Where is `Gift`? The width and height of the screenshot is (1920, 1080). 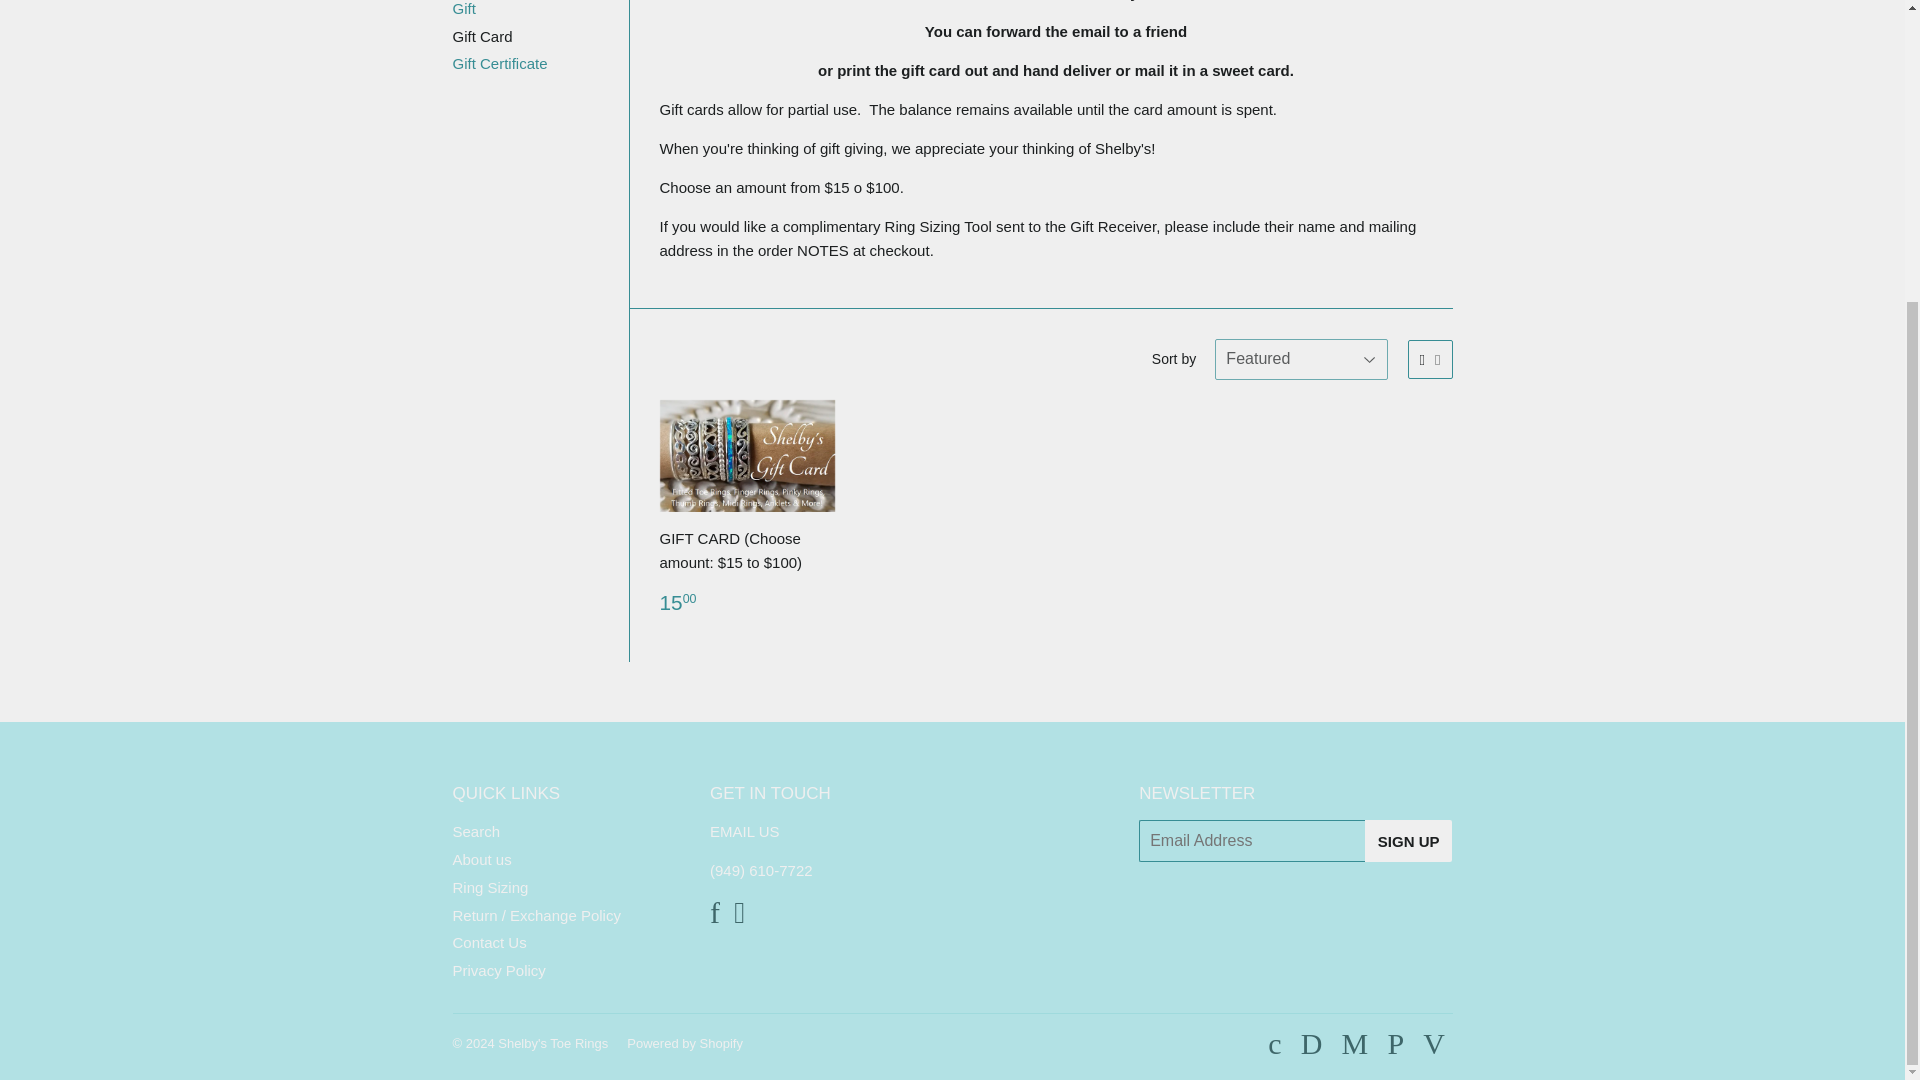
Gift is located at coordinates (462, 8).